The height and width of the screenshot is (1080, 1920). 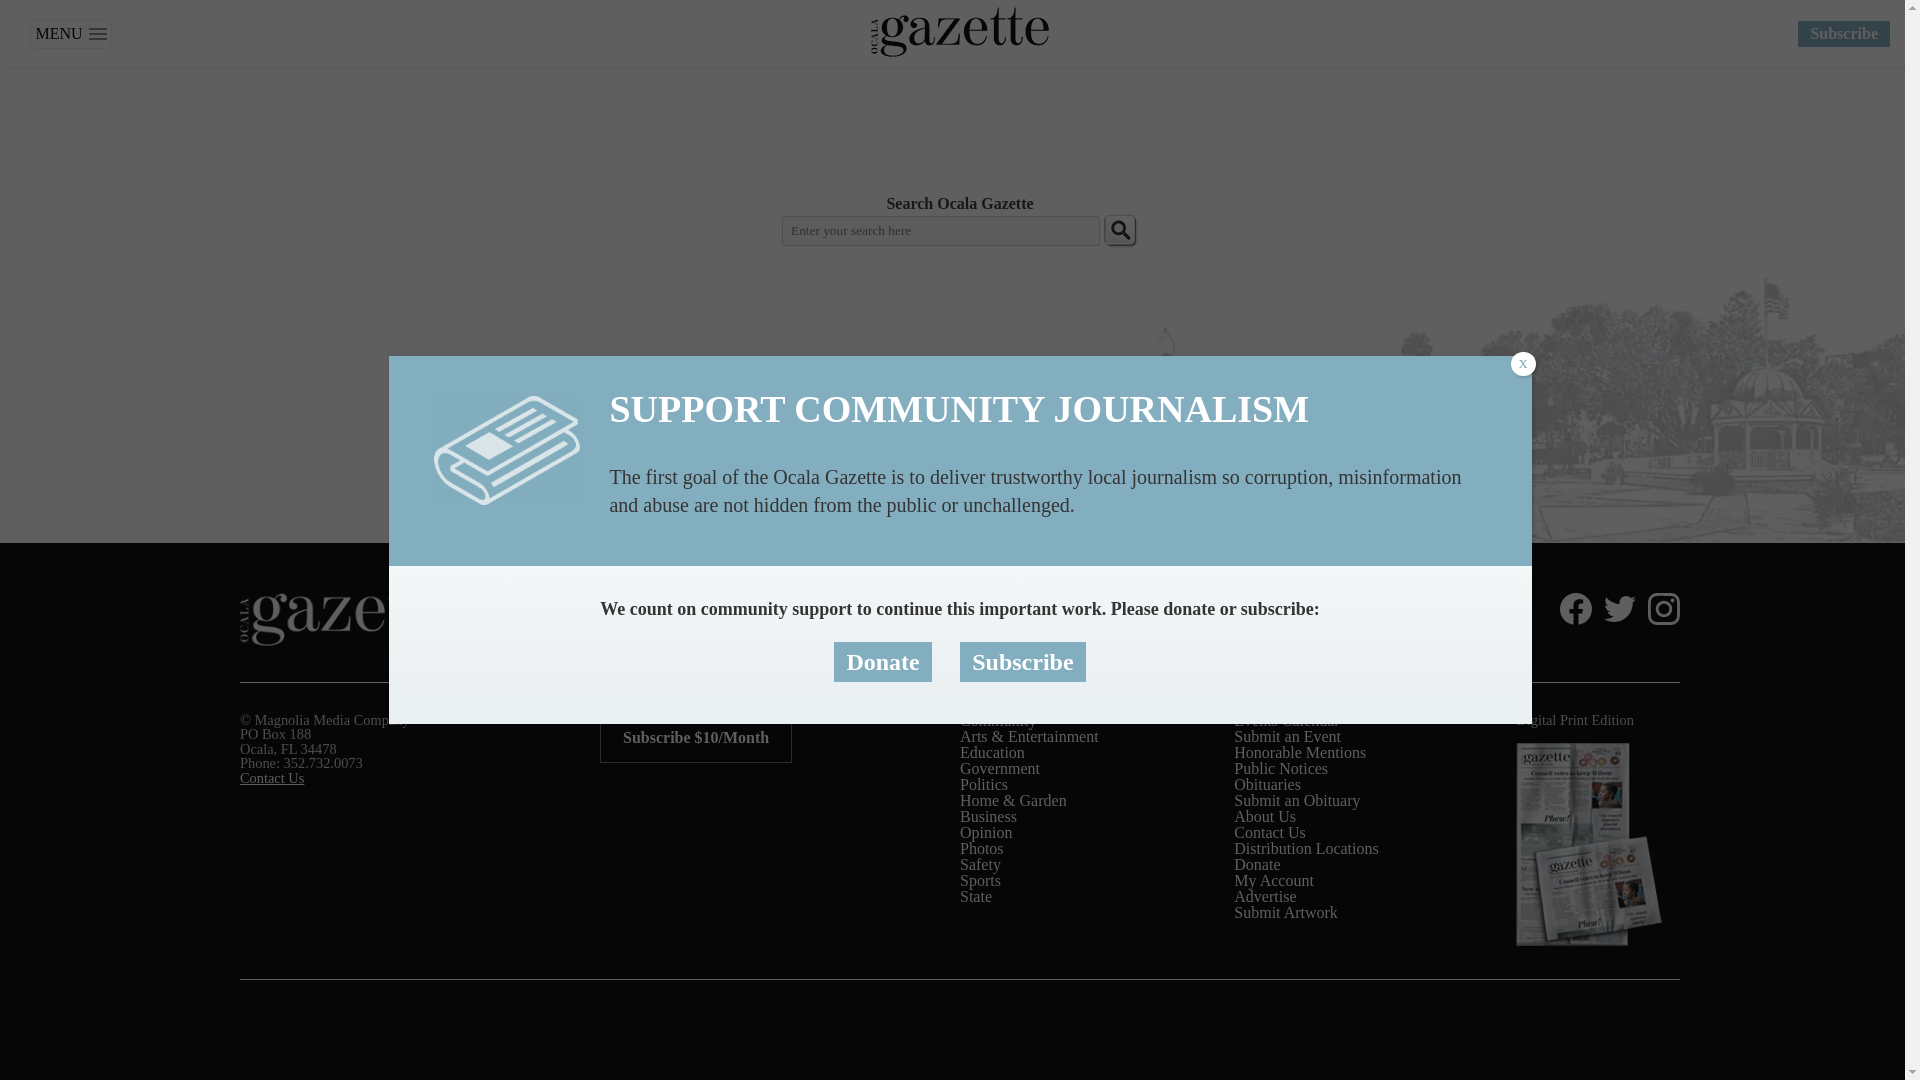 What do you see at coordinates (1660, 608) in the screenshot?
I see `Follow Heart of Florida Health Center on Instagram` at bounding box center [1660, 608].